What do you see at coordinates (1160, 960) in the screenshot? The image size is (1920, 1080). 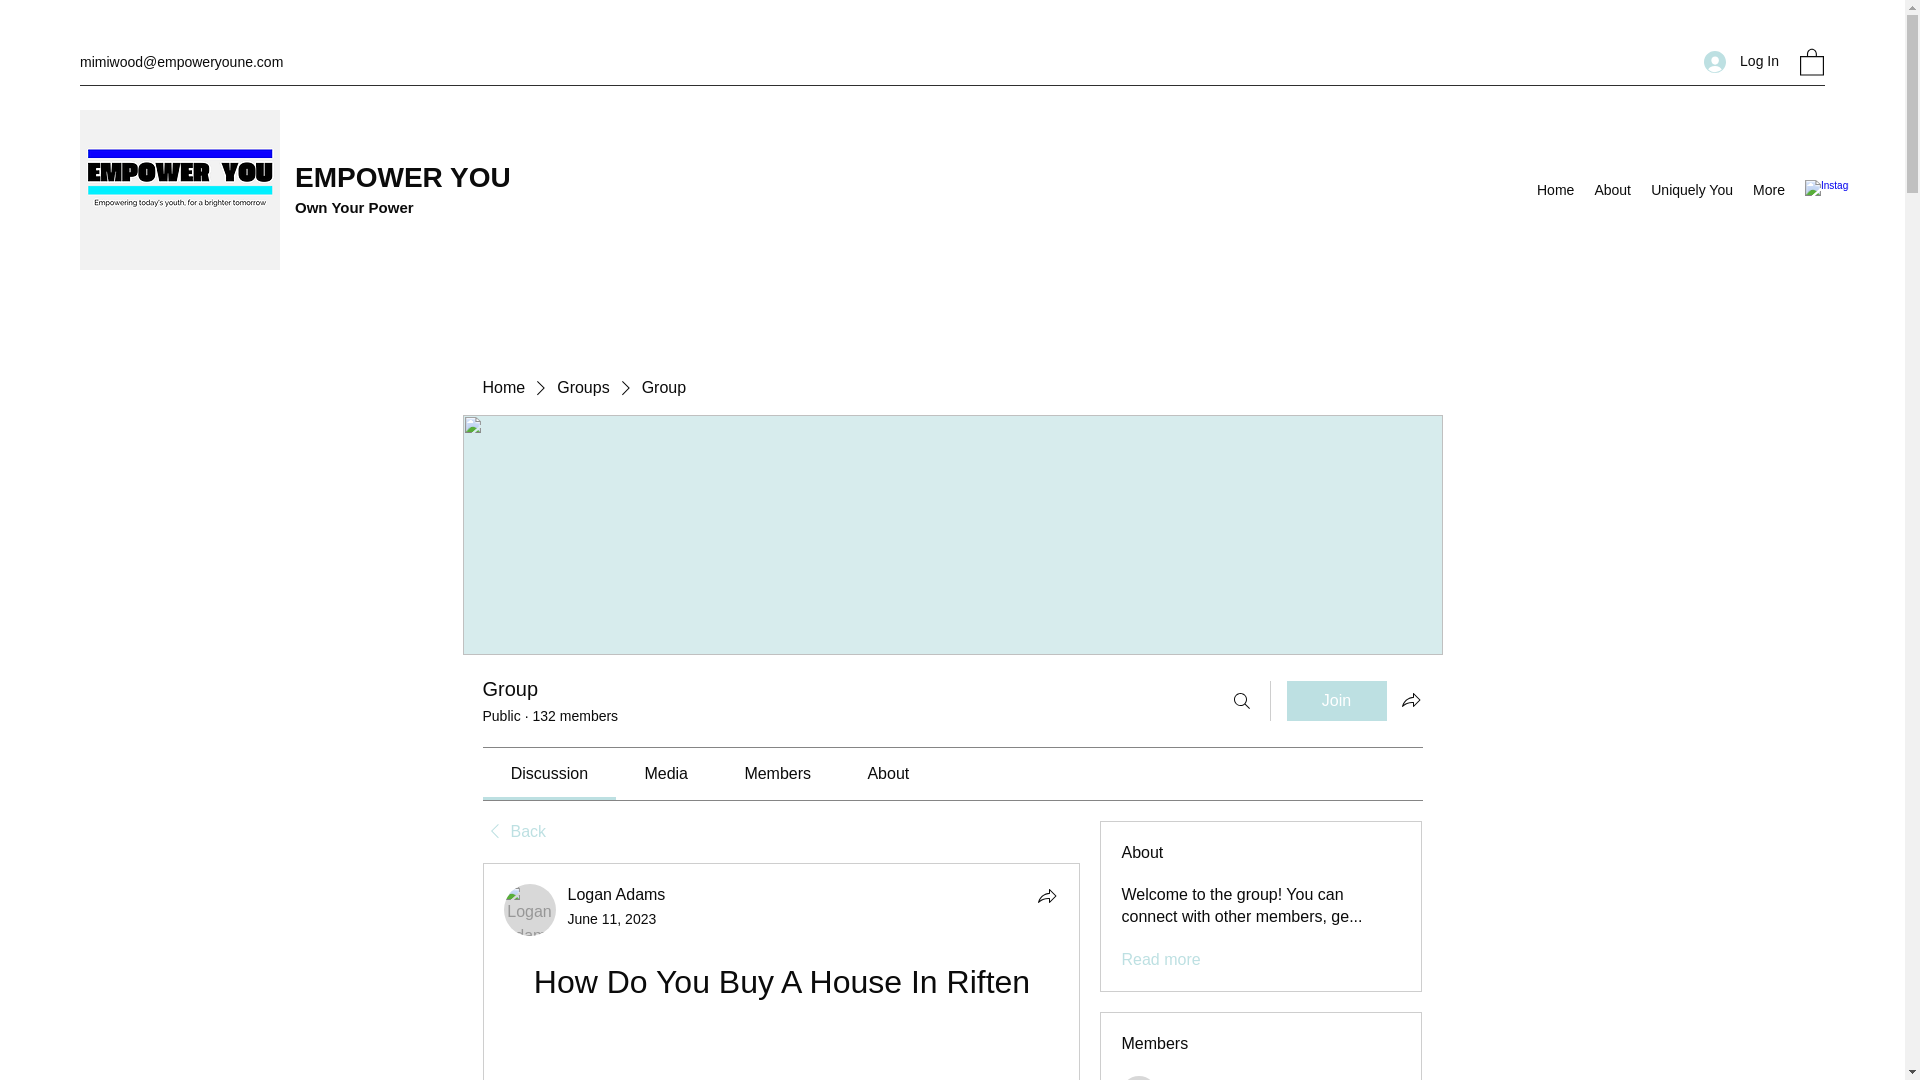 I see `Read more` at bounding box center [1160, 960].